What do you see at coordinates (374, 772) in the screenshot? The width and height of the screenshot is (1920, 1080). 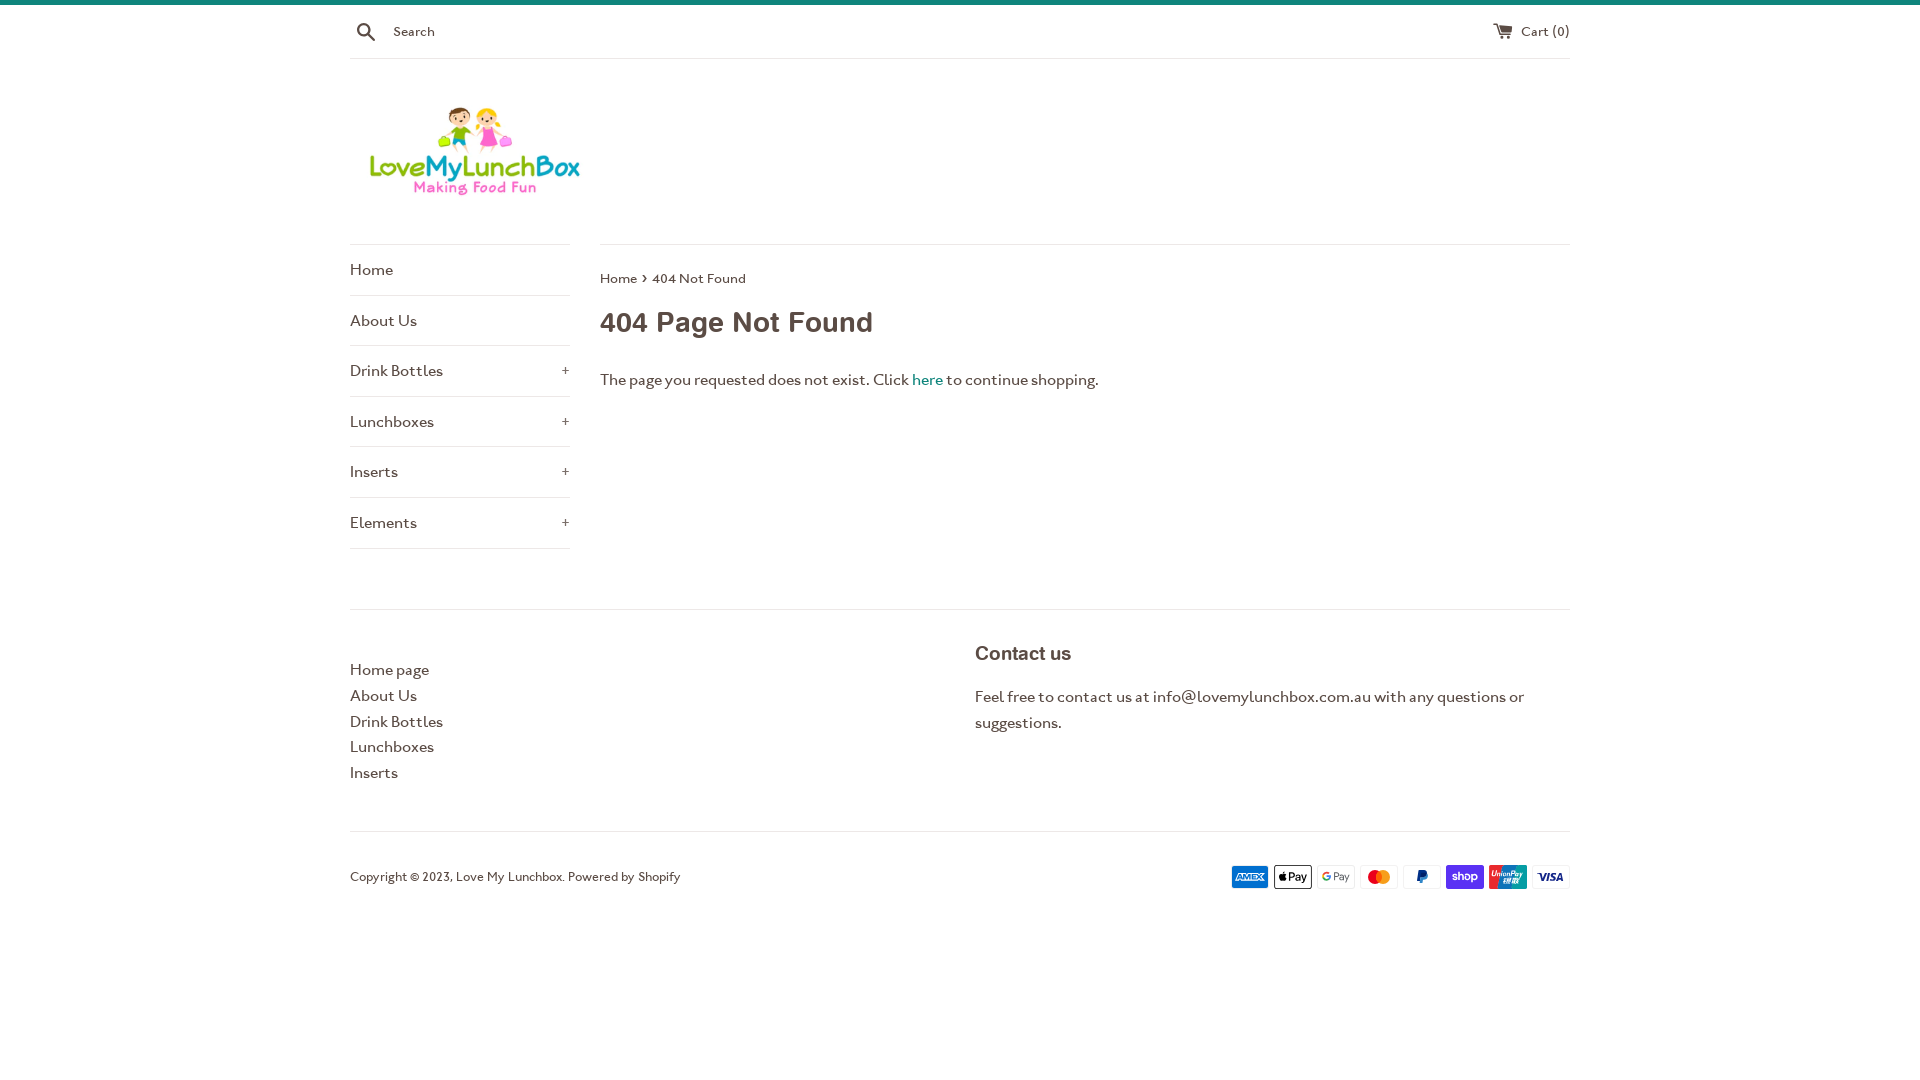 I see `Inserts` at bounding box center [374, 772].